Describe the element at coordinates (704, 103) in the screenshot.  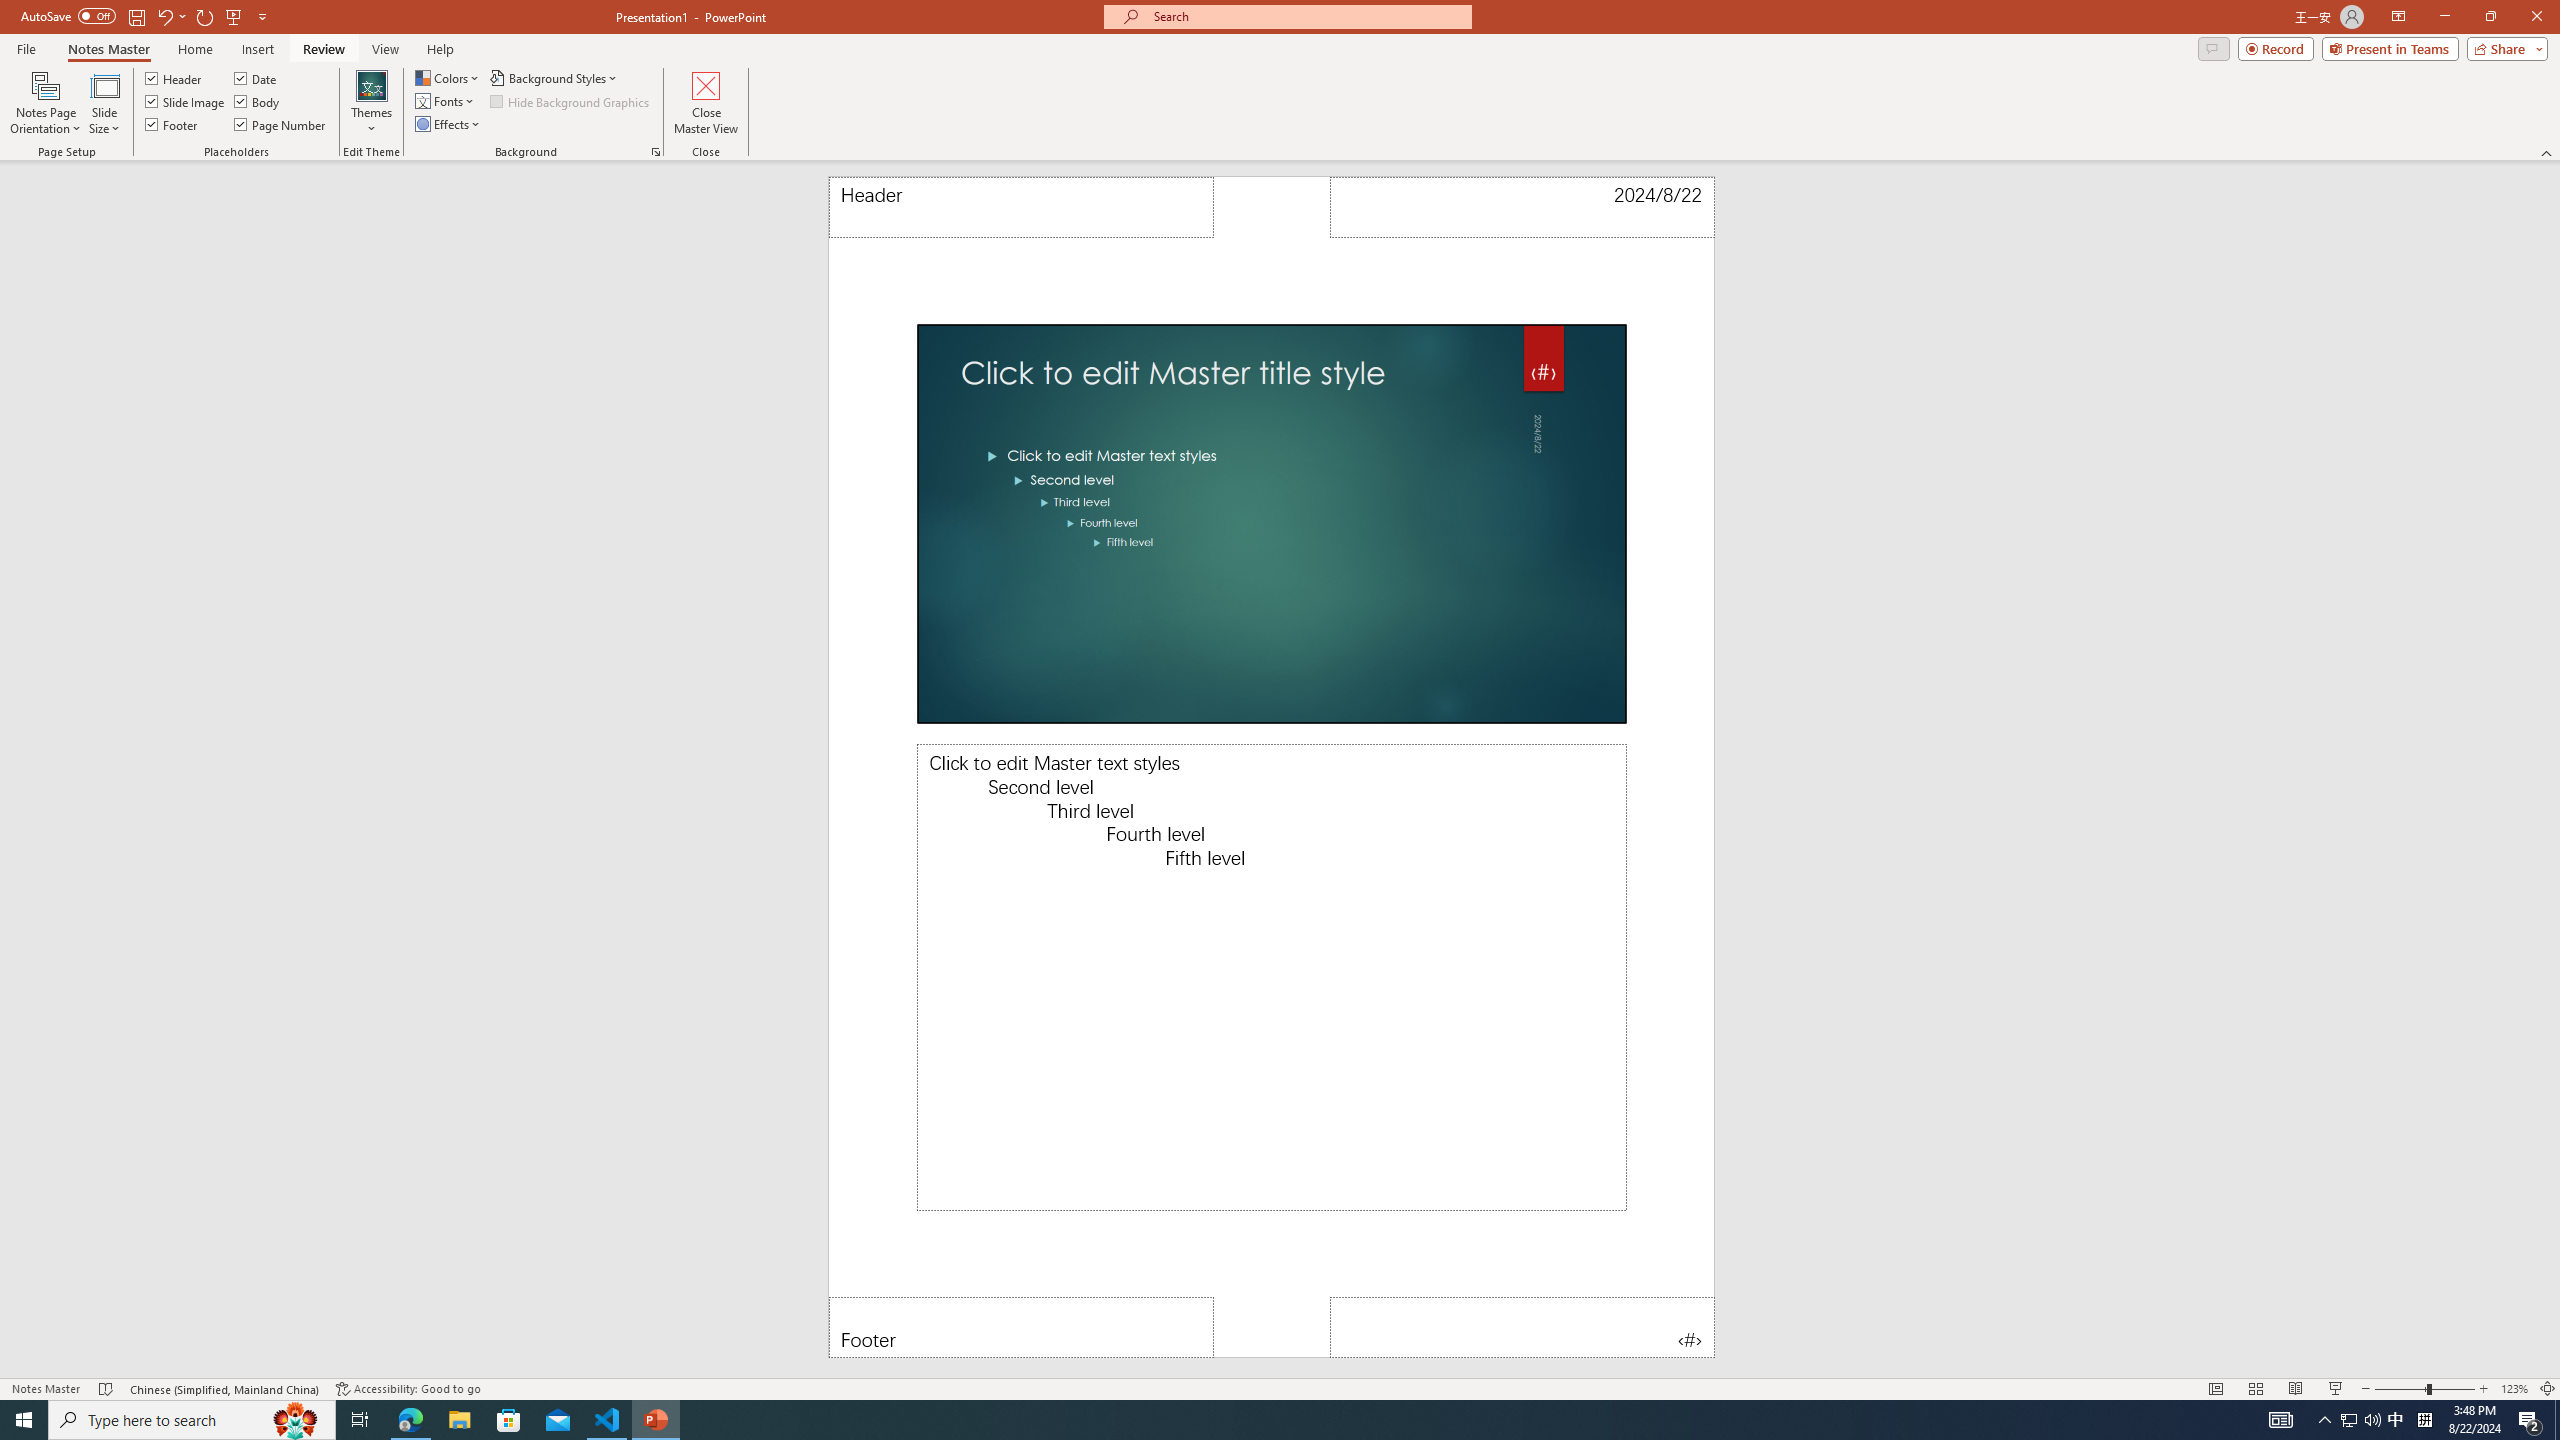
I see `Close Master View` at that location.